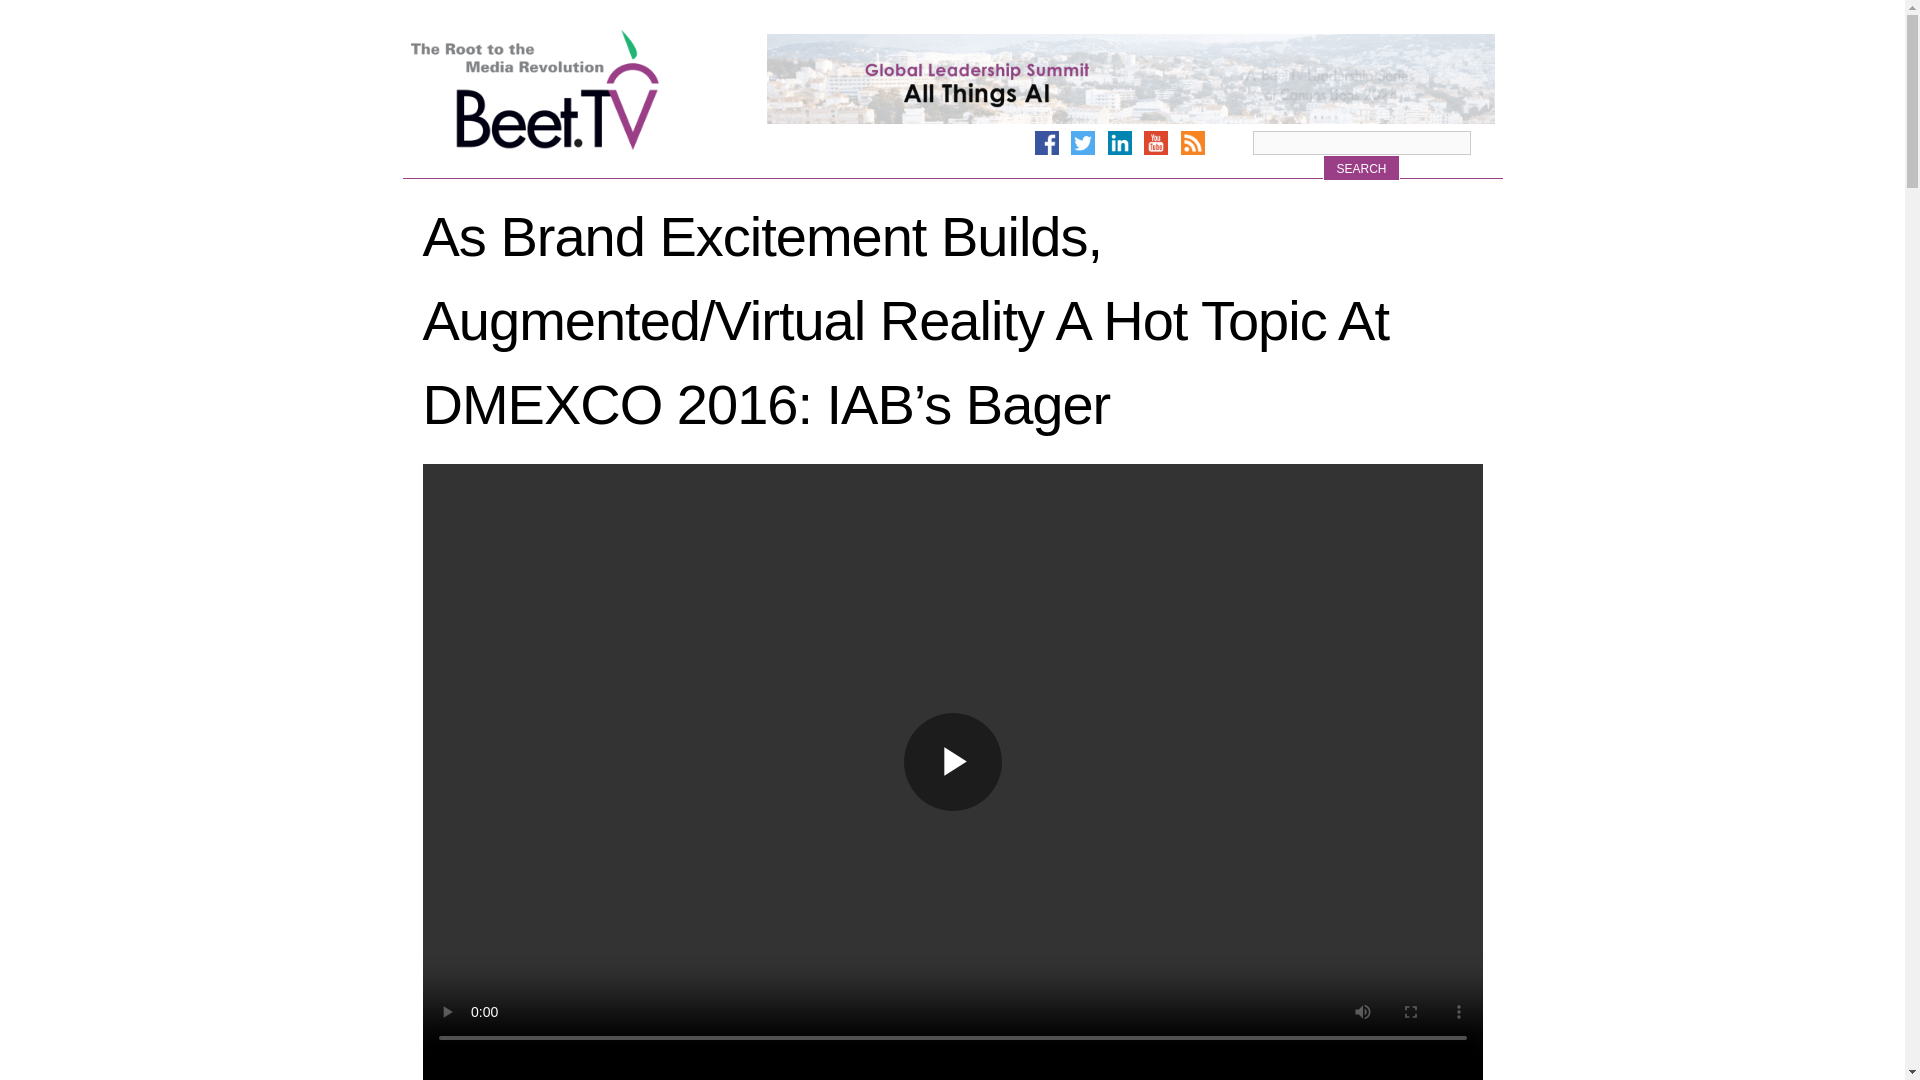 The width and height of the screenshot is (1920, 1080). I want to click on Play Video, so click(953, 762).